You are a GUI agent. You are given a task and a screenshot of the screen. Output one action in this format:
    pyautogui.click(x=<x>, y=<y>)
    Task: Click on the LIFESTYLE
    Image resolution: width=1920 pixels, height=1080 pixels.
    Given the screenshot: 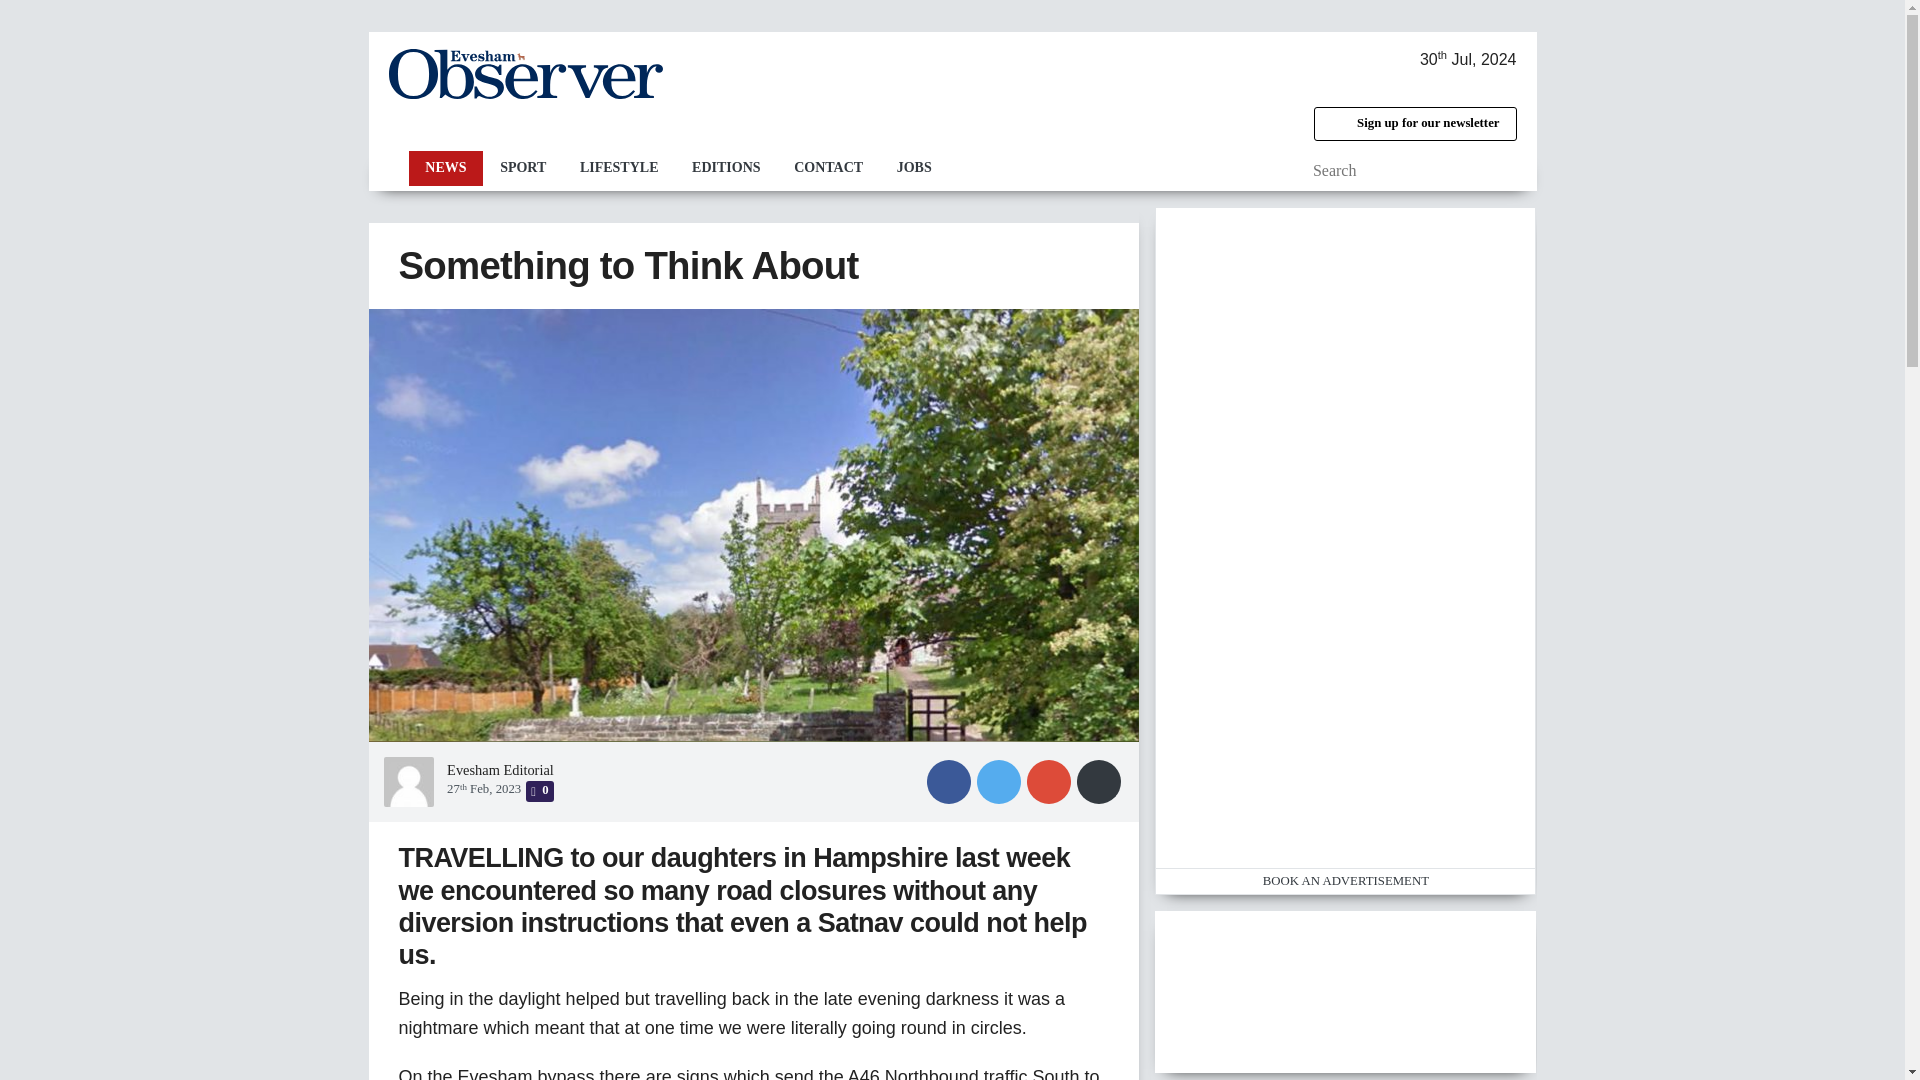 What is the action you would take?
    pyautogui.click(x=618, y=168)
    